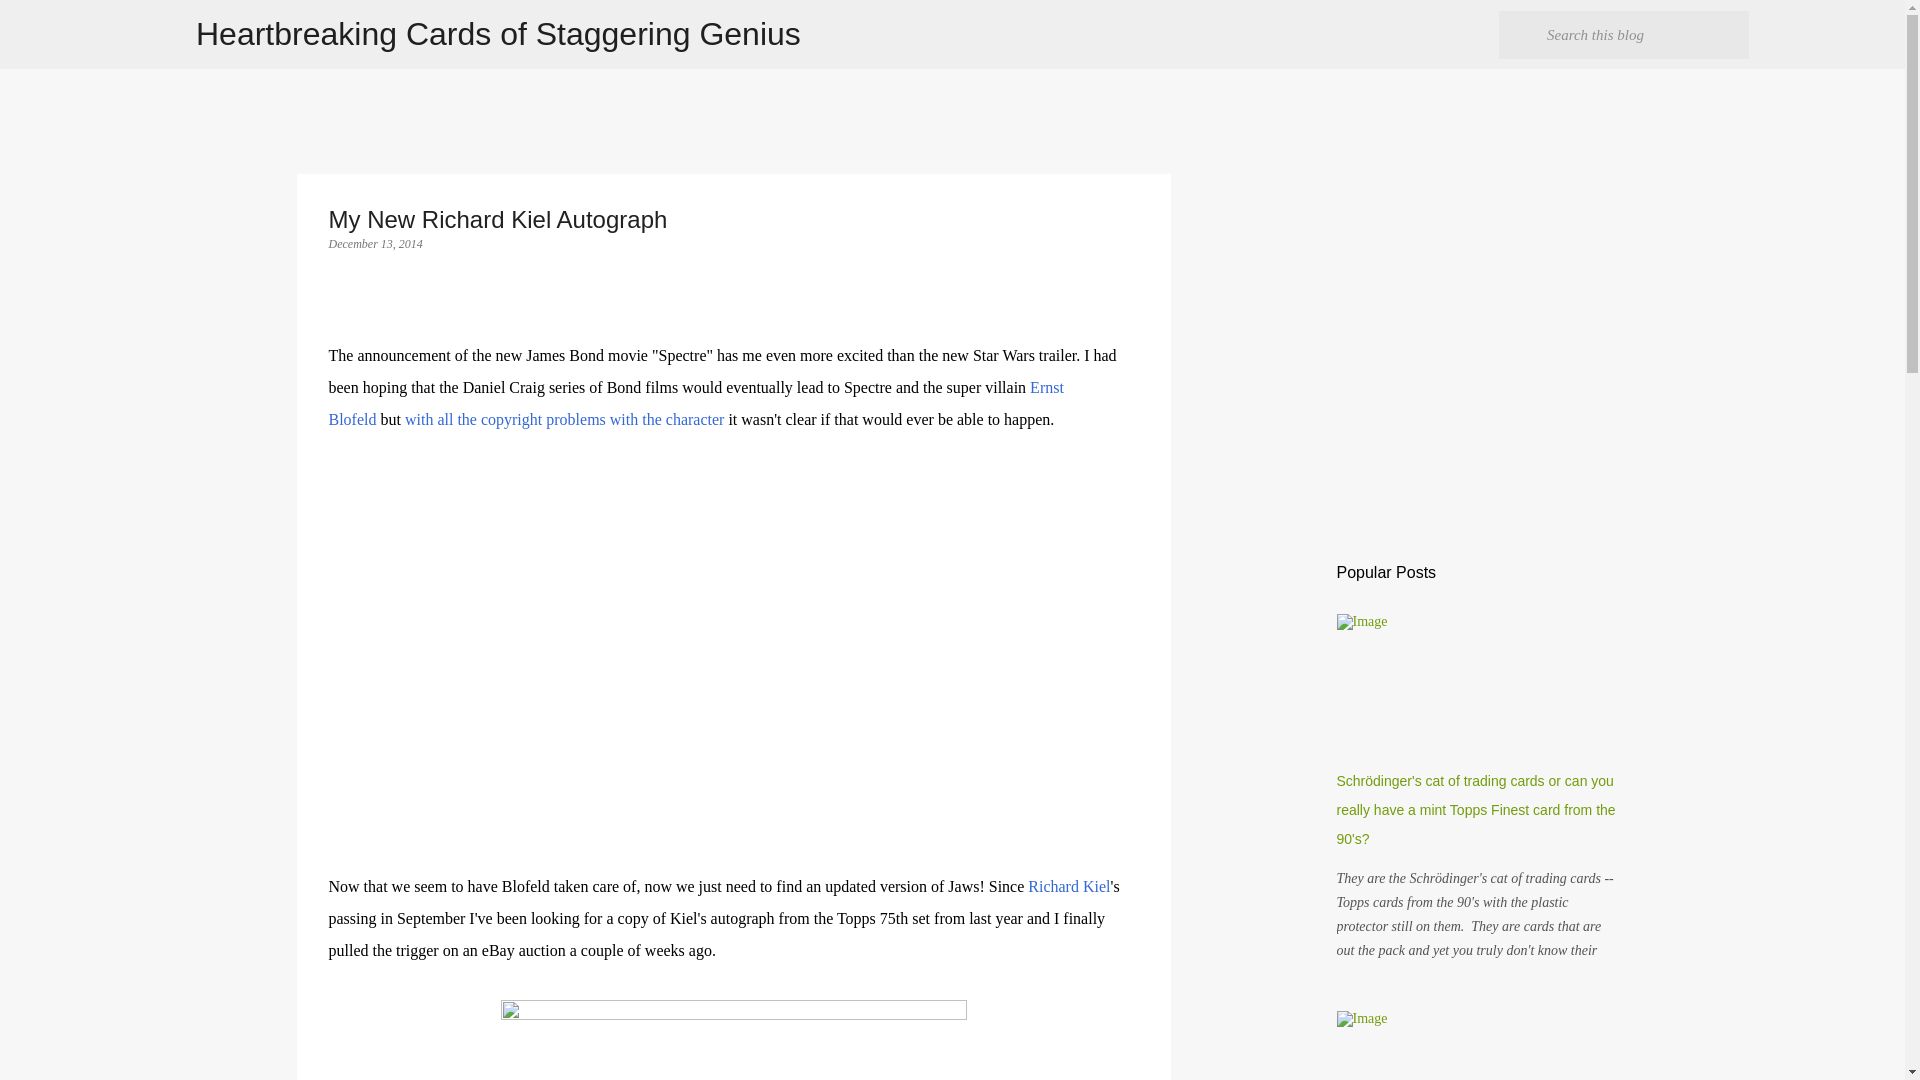 This screenshot has height=1080, width=1920. What do you see at coordinates (564, 419) in the screenshot?
I see `with all the copyright problems with the character` at bounding box center [564, 419].